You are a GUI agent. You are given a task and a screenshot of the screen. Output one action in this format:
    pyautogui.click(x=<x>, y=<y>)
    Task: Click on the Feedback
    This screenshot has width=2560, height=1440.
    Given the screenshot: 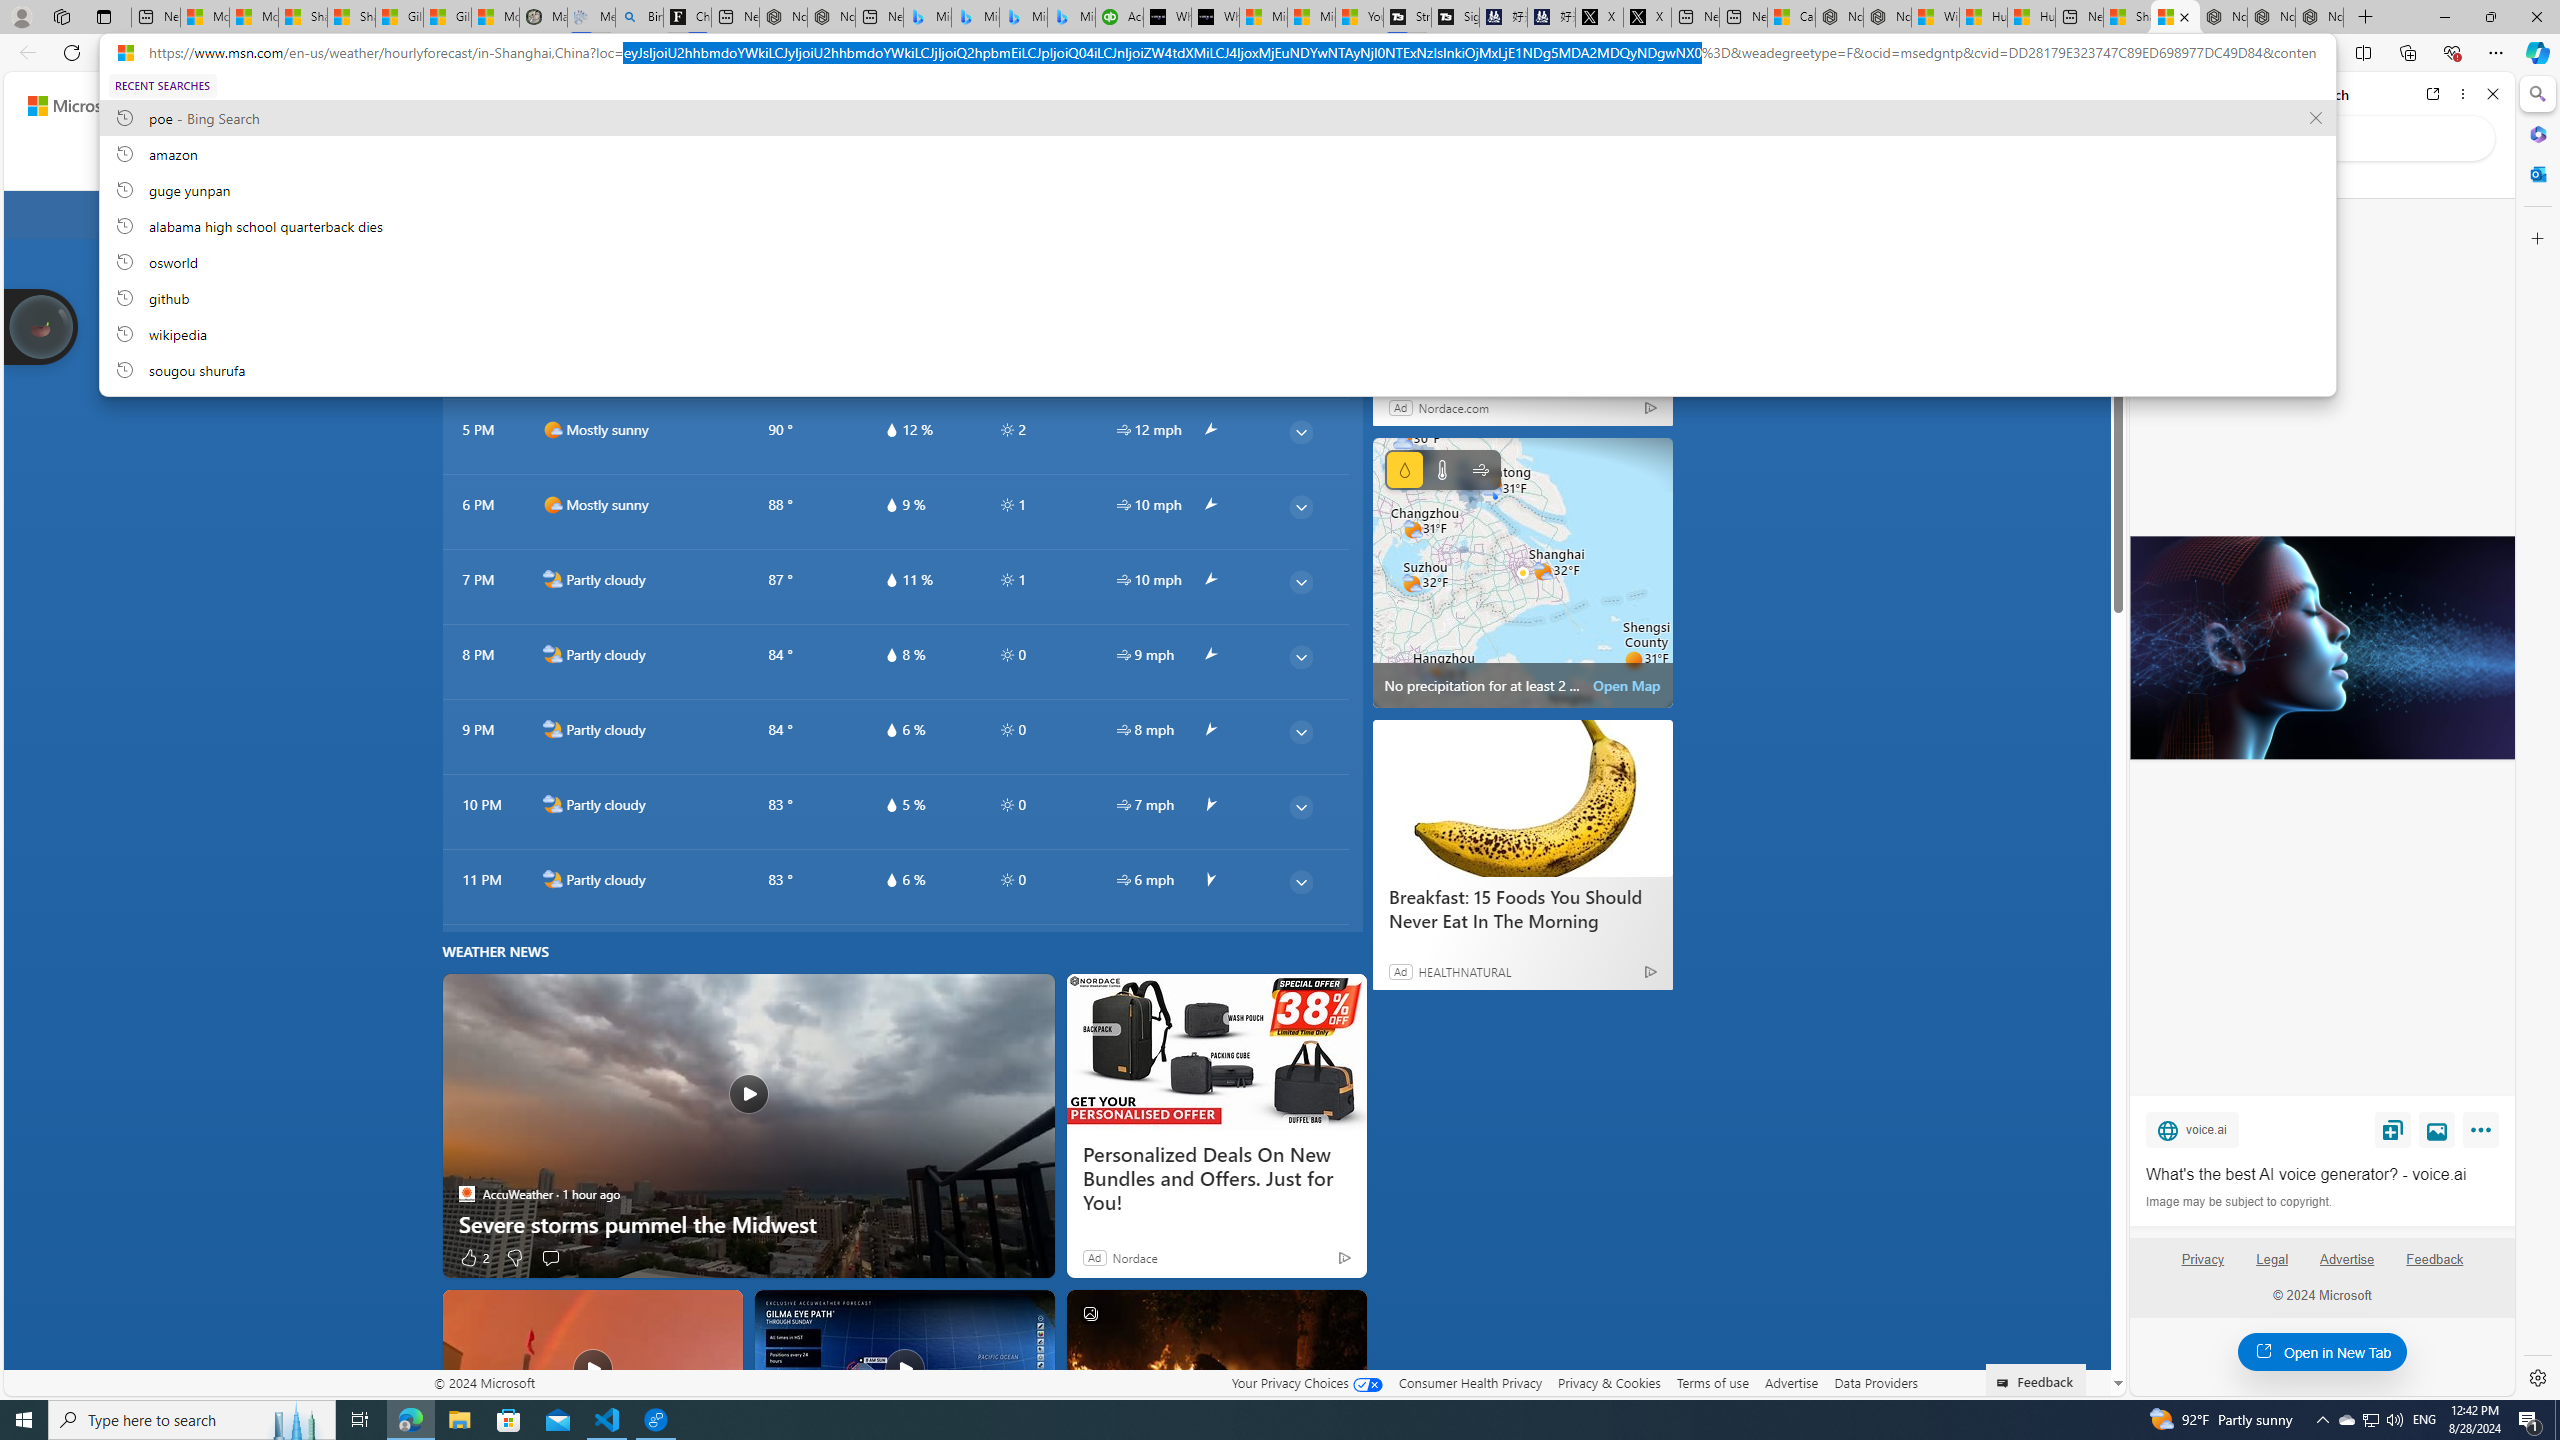 What is the action you would take?
    pyautogui.click(x=2434, y=1259)
    